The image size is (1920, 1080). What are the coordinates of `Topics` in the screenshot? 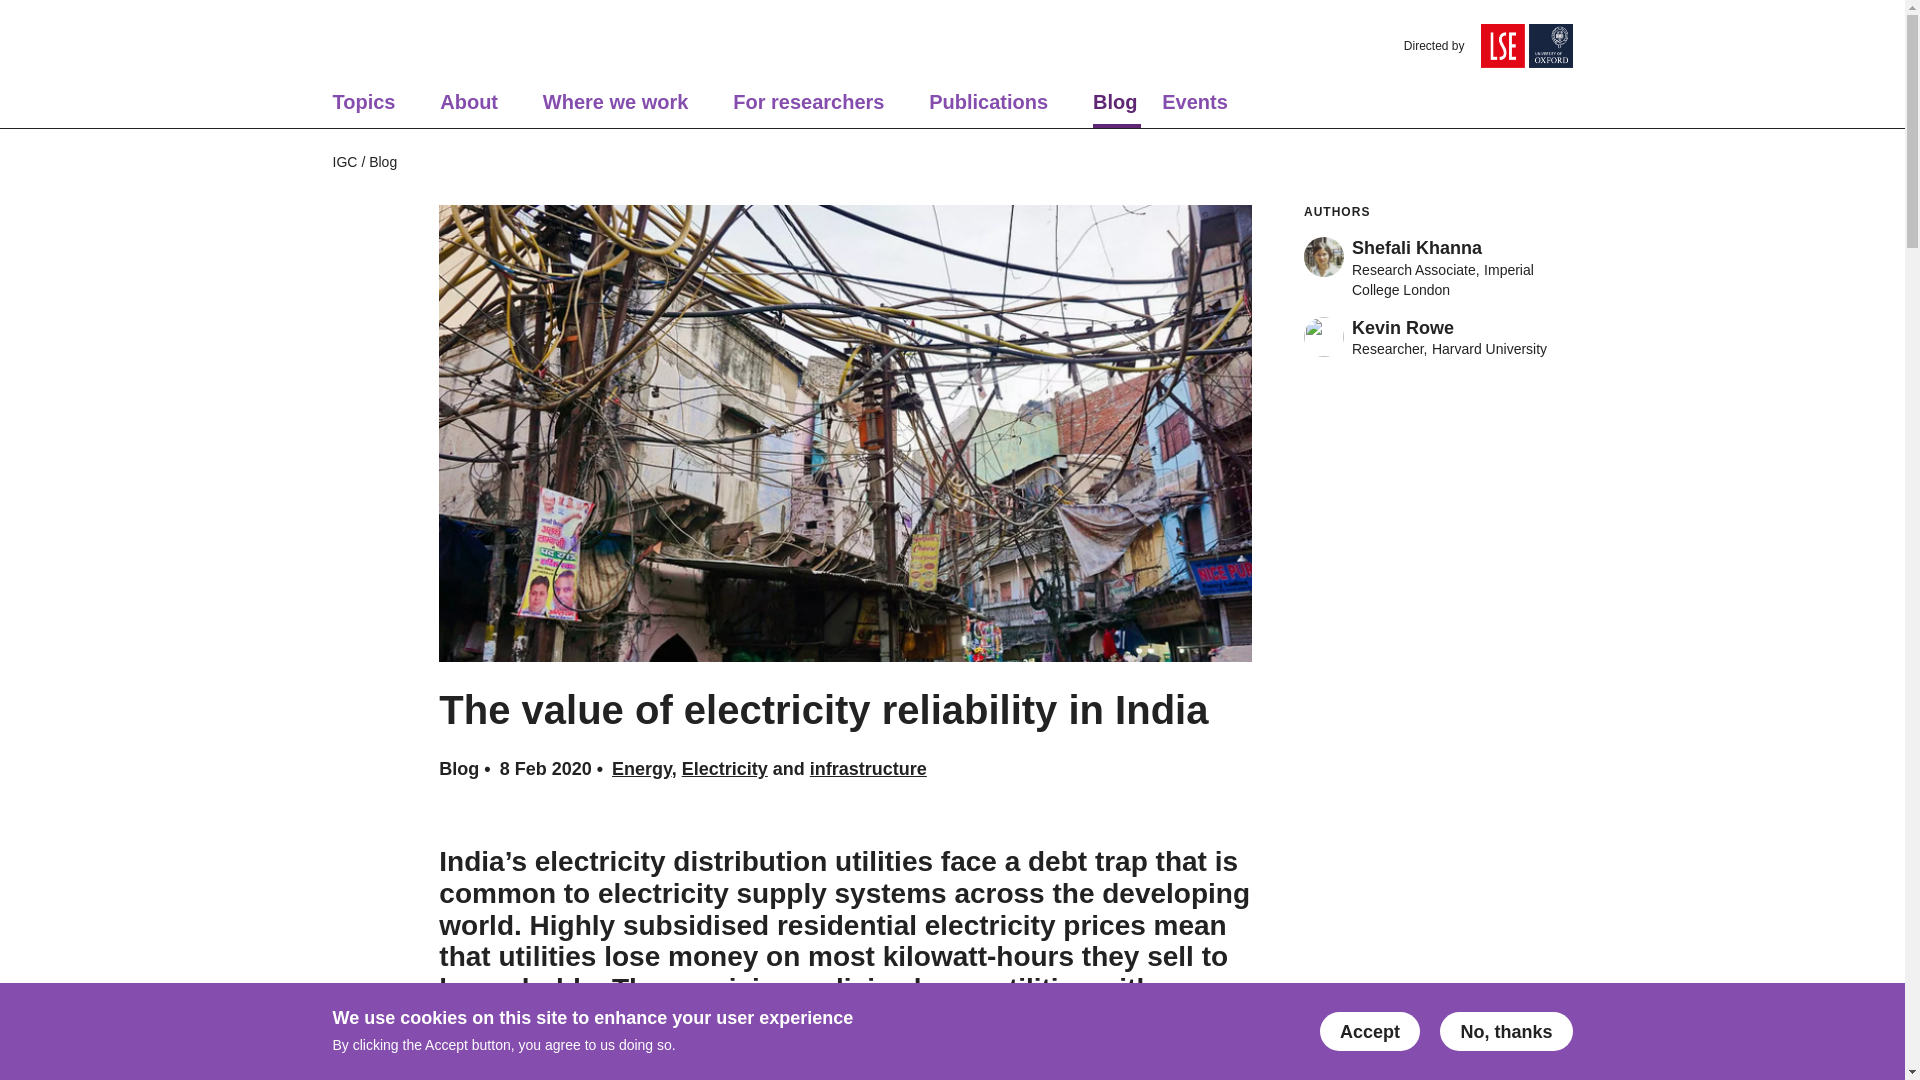 It's located at (364, 108).